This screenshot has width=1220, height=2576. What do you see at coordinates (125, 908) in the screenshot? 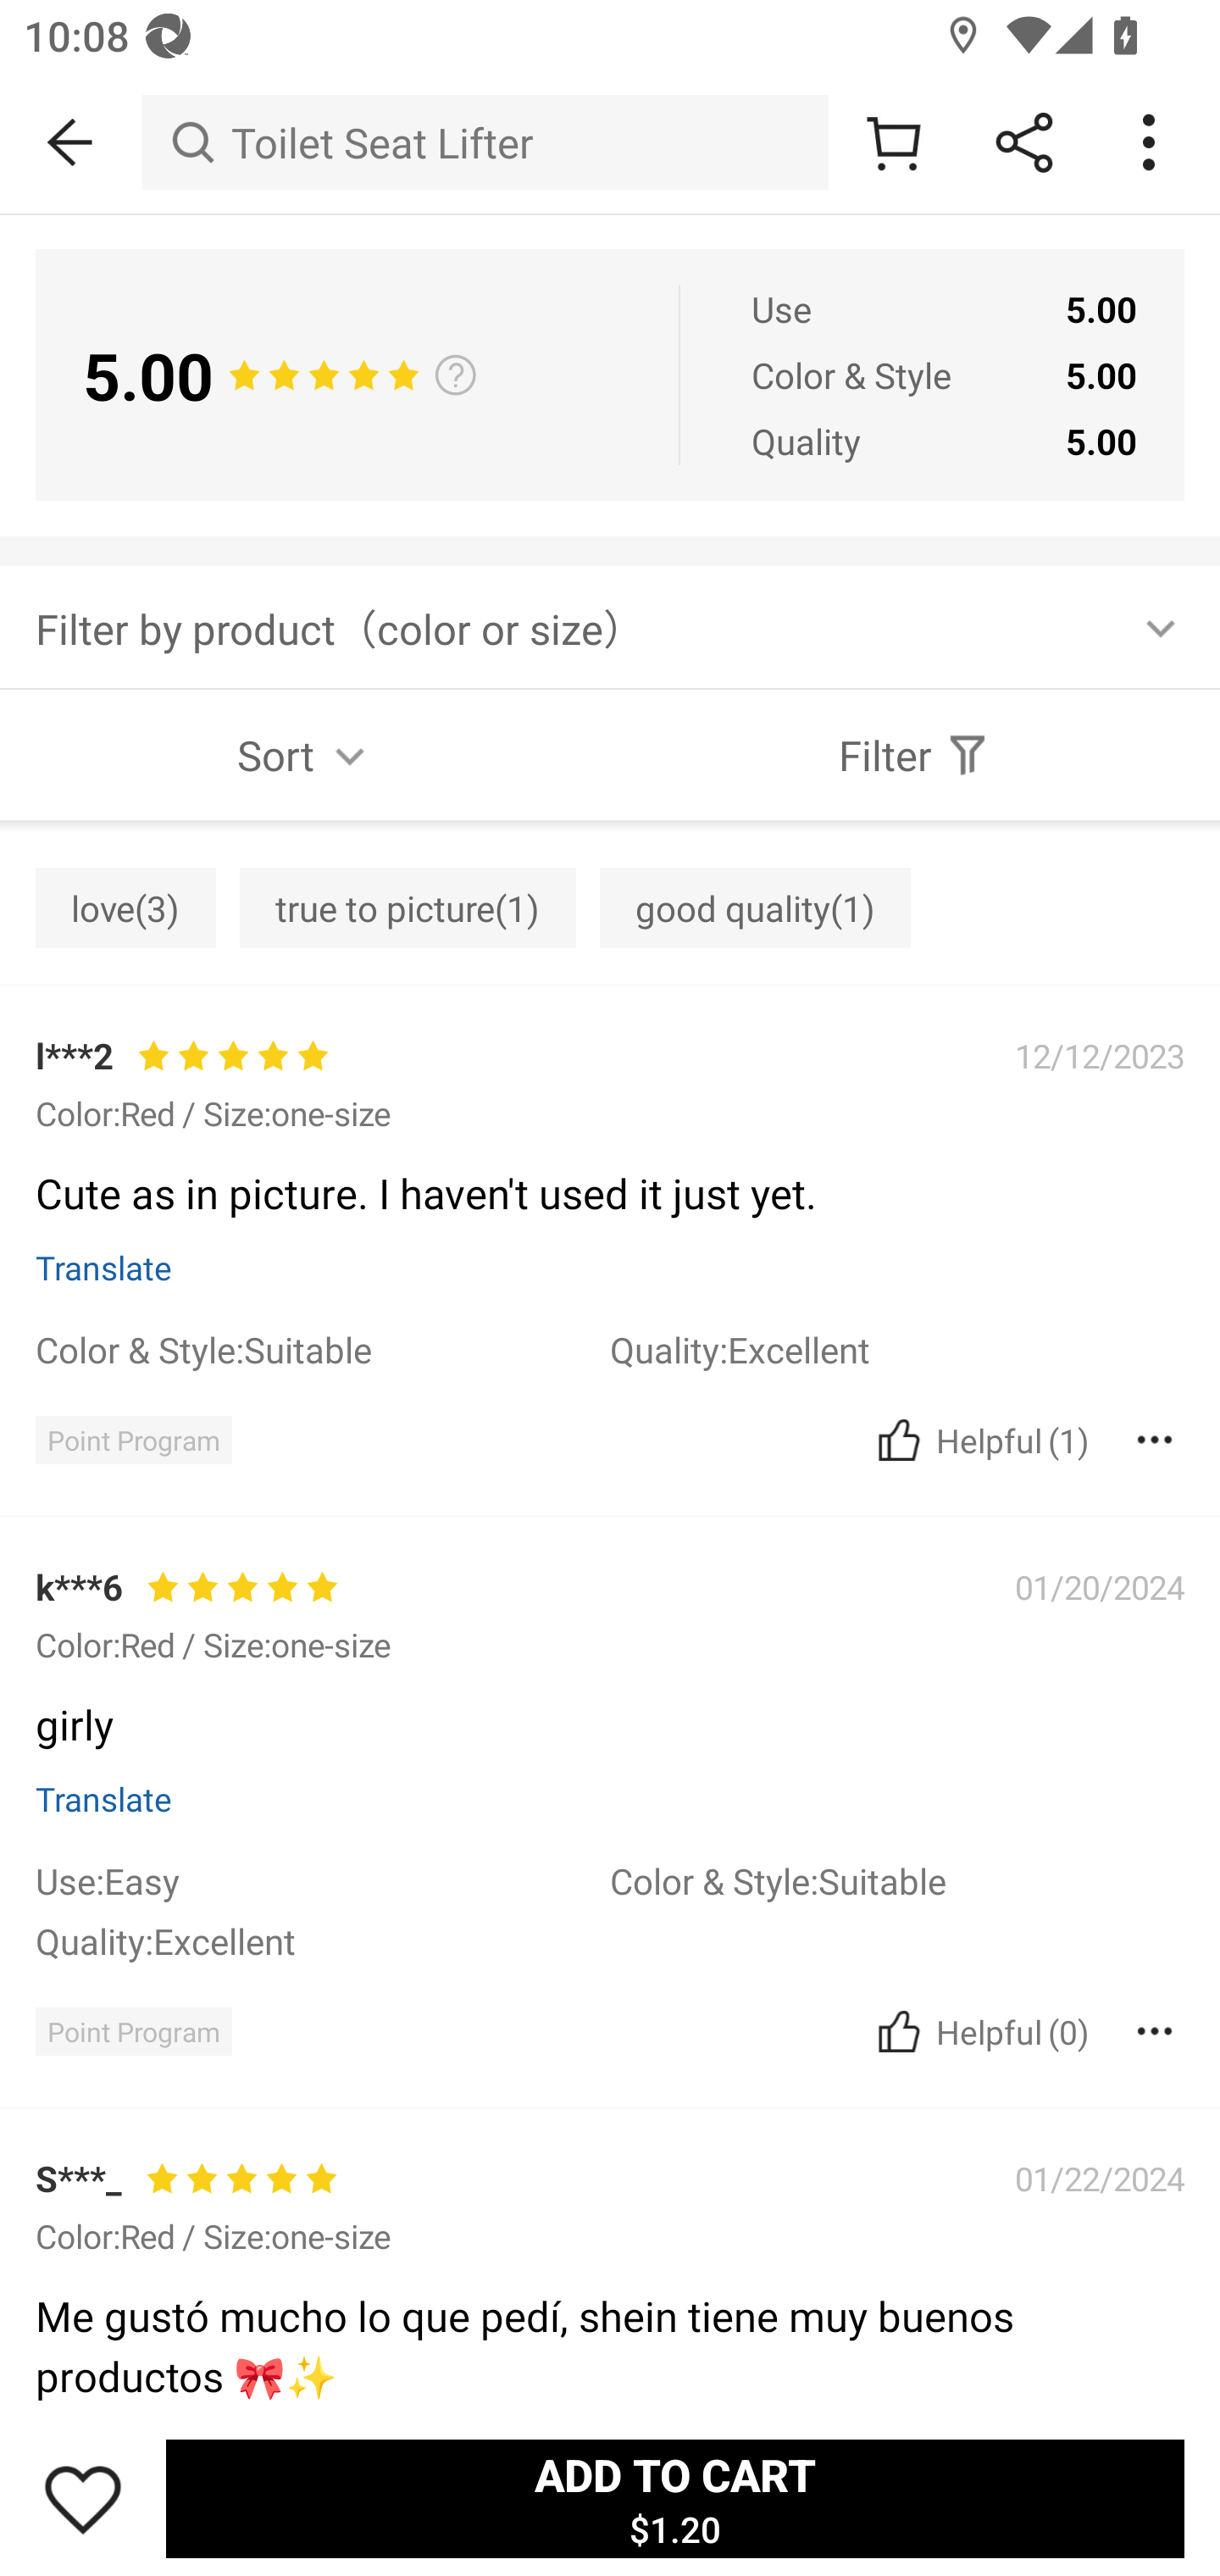
I see `love(3)` at bounding box center [125, 908].